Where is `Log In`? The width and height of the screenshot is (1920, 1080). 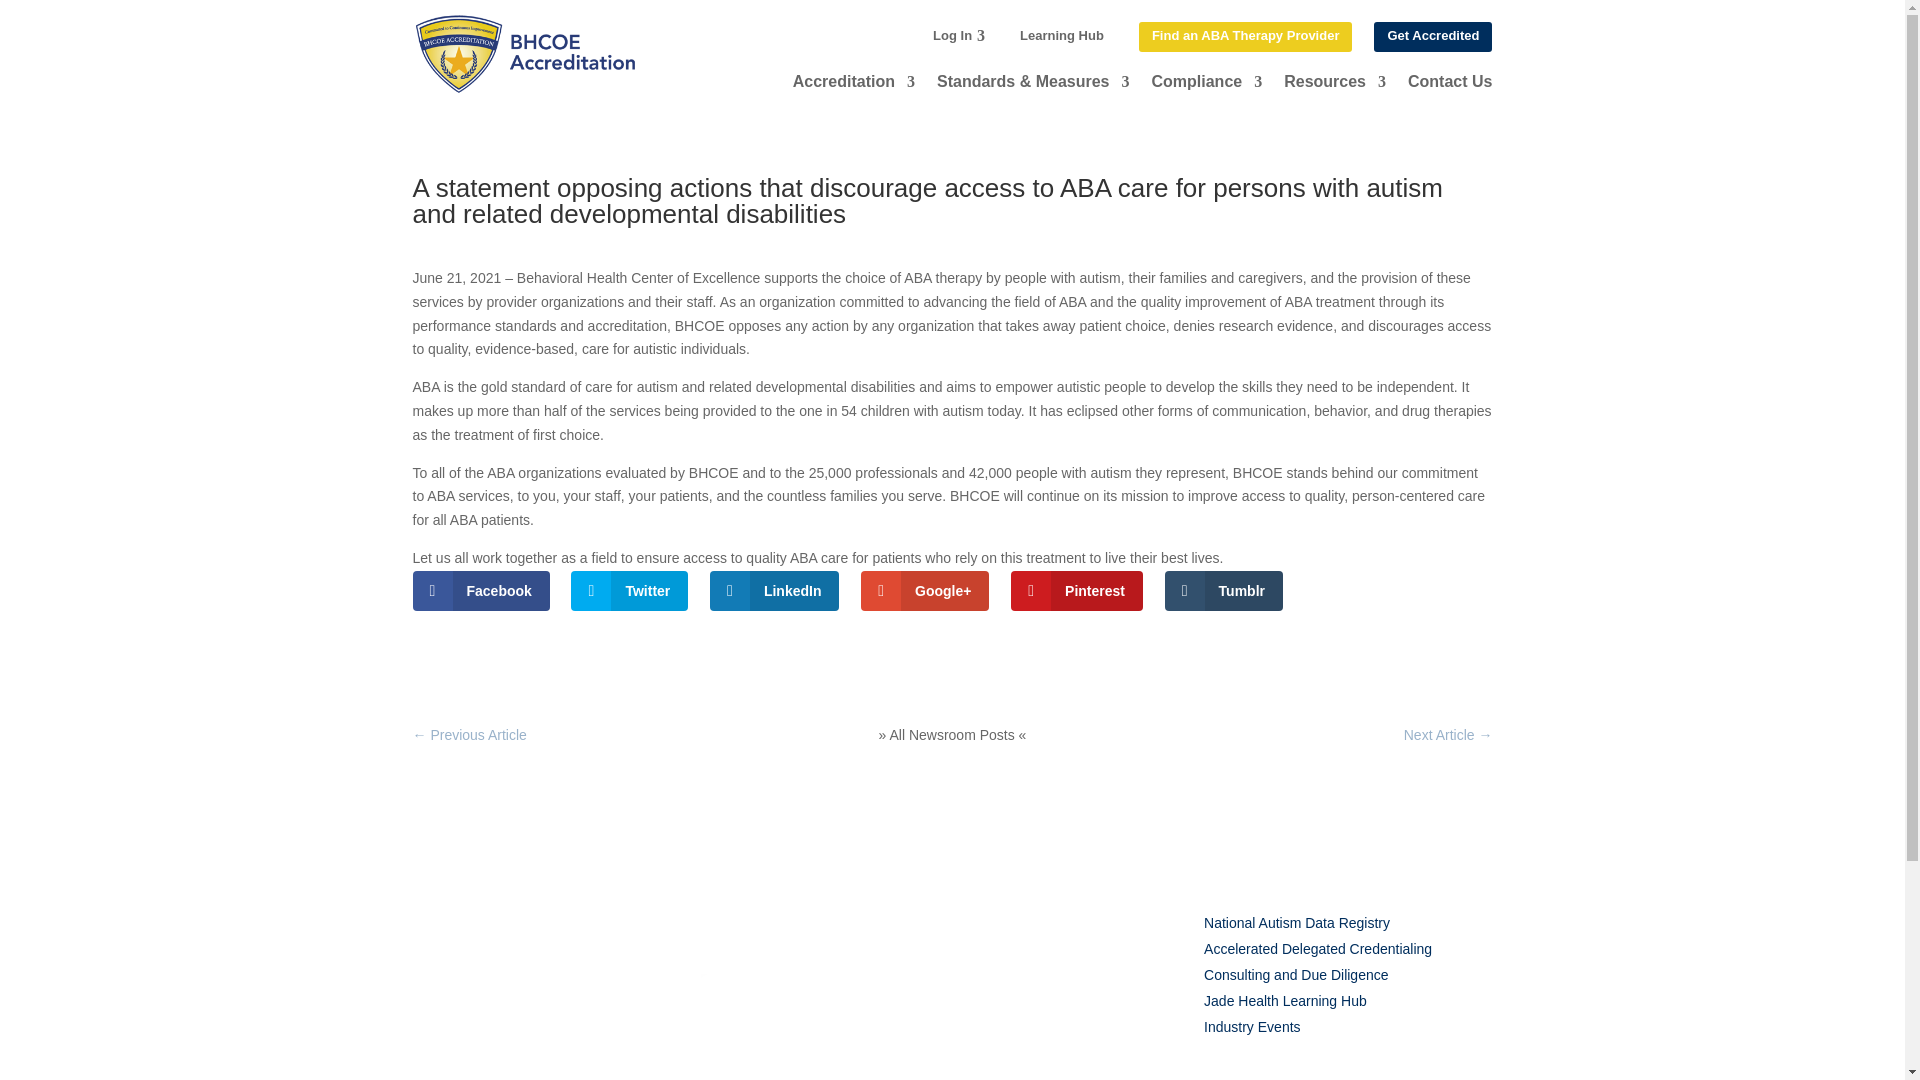 Log In is located at coordinates (952, 36).